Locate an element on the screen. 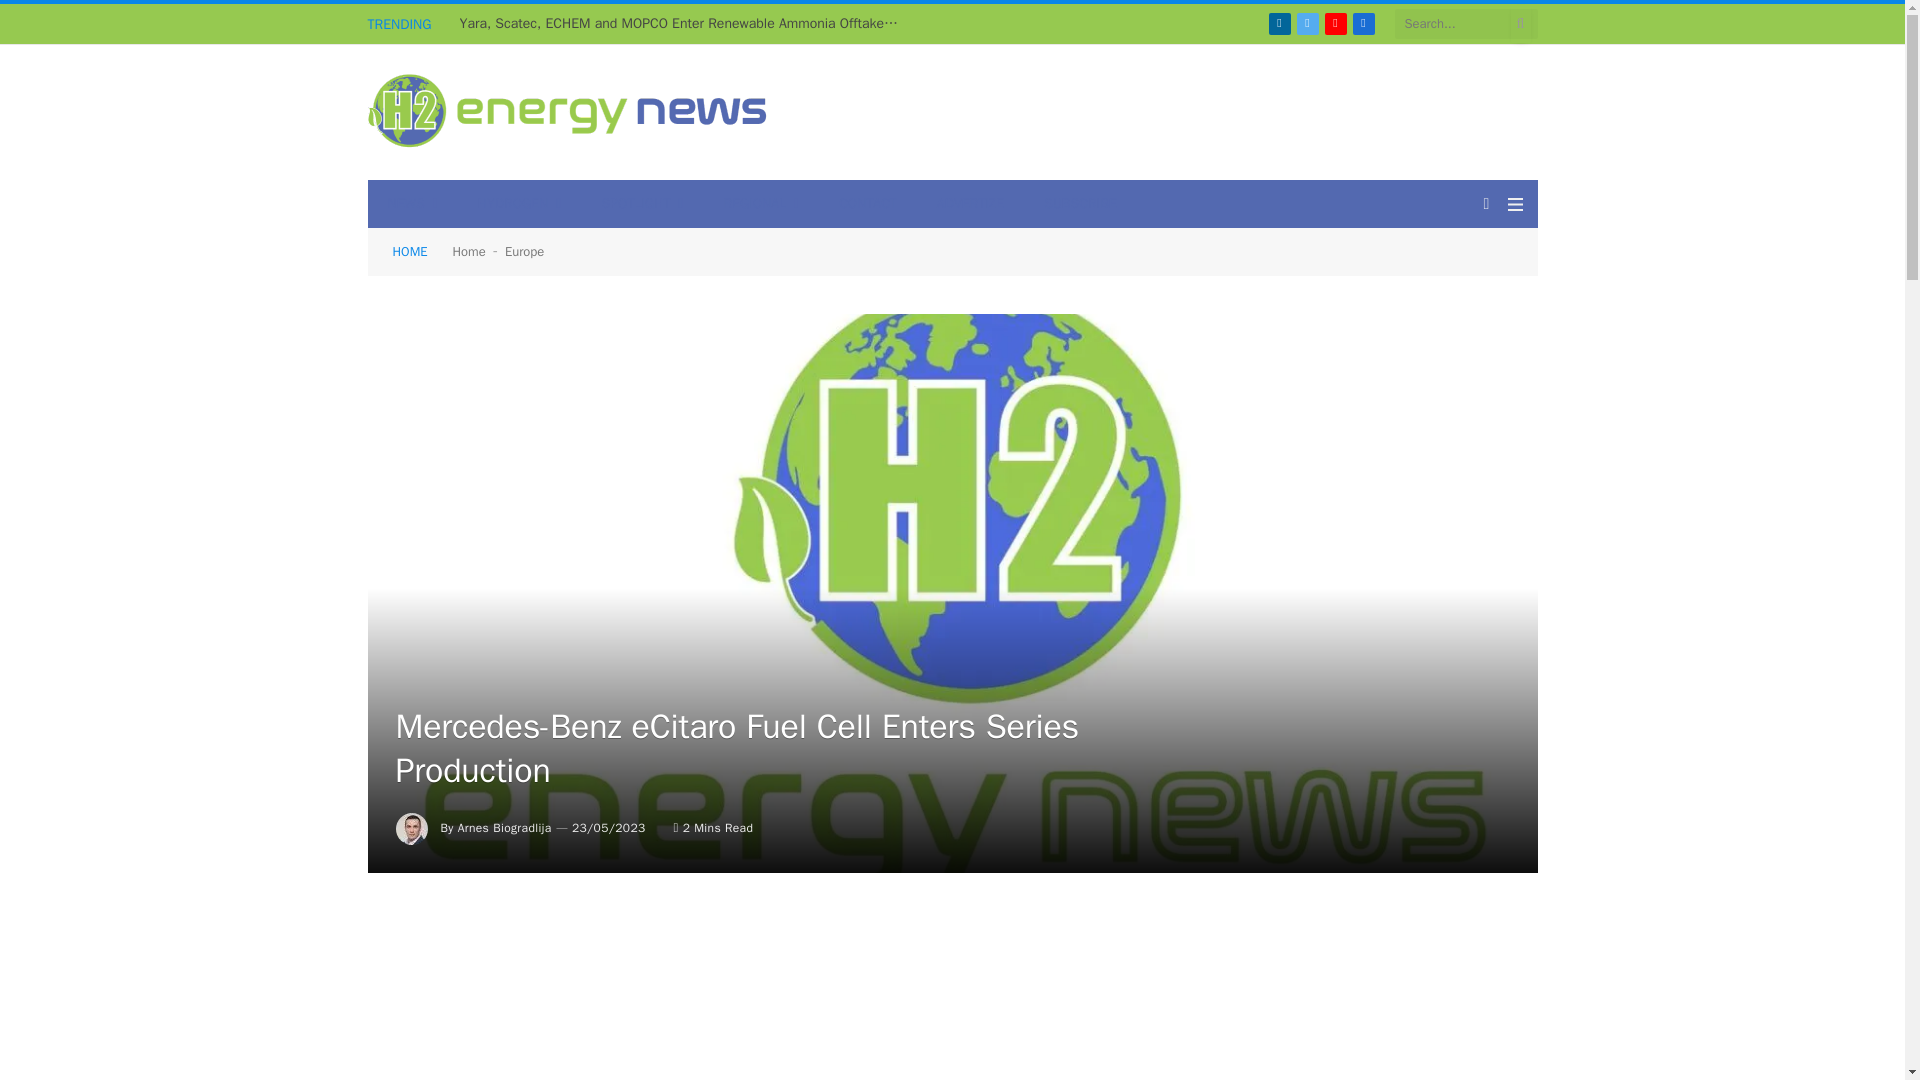 Image resolution: width=1920 pixels, height=1080 pixels. Switch to Dark Design - easier on eyes. is located at coordinates (1486, 203).